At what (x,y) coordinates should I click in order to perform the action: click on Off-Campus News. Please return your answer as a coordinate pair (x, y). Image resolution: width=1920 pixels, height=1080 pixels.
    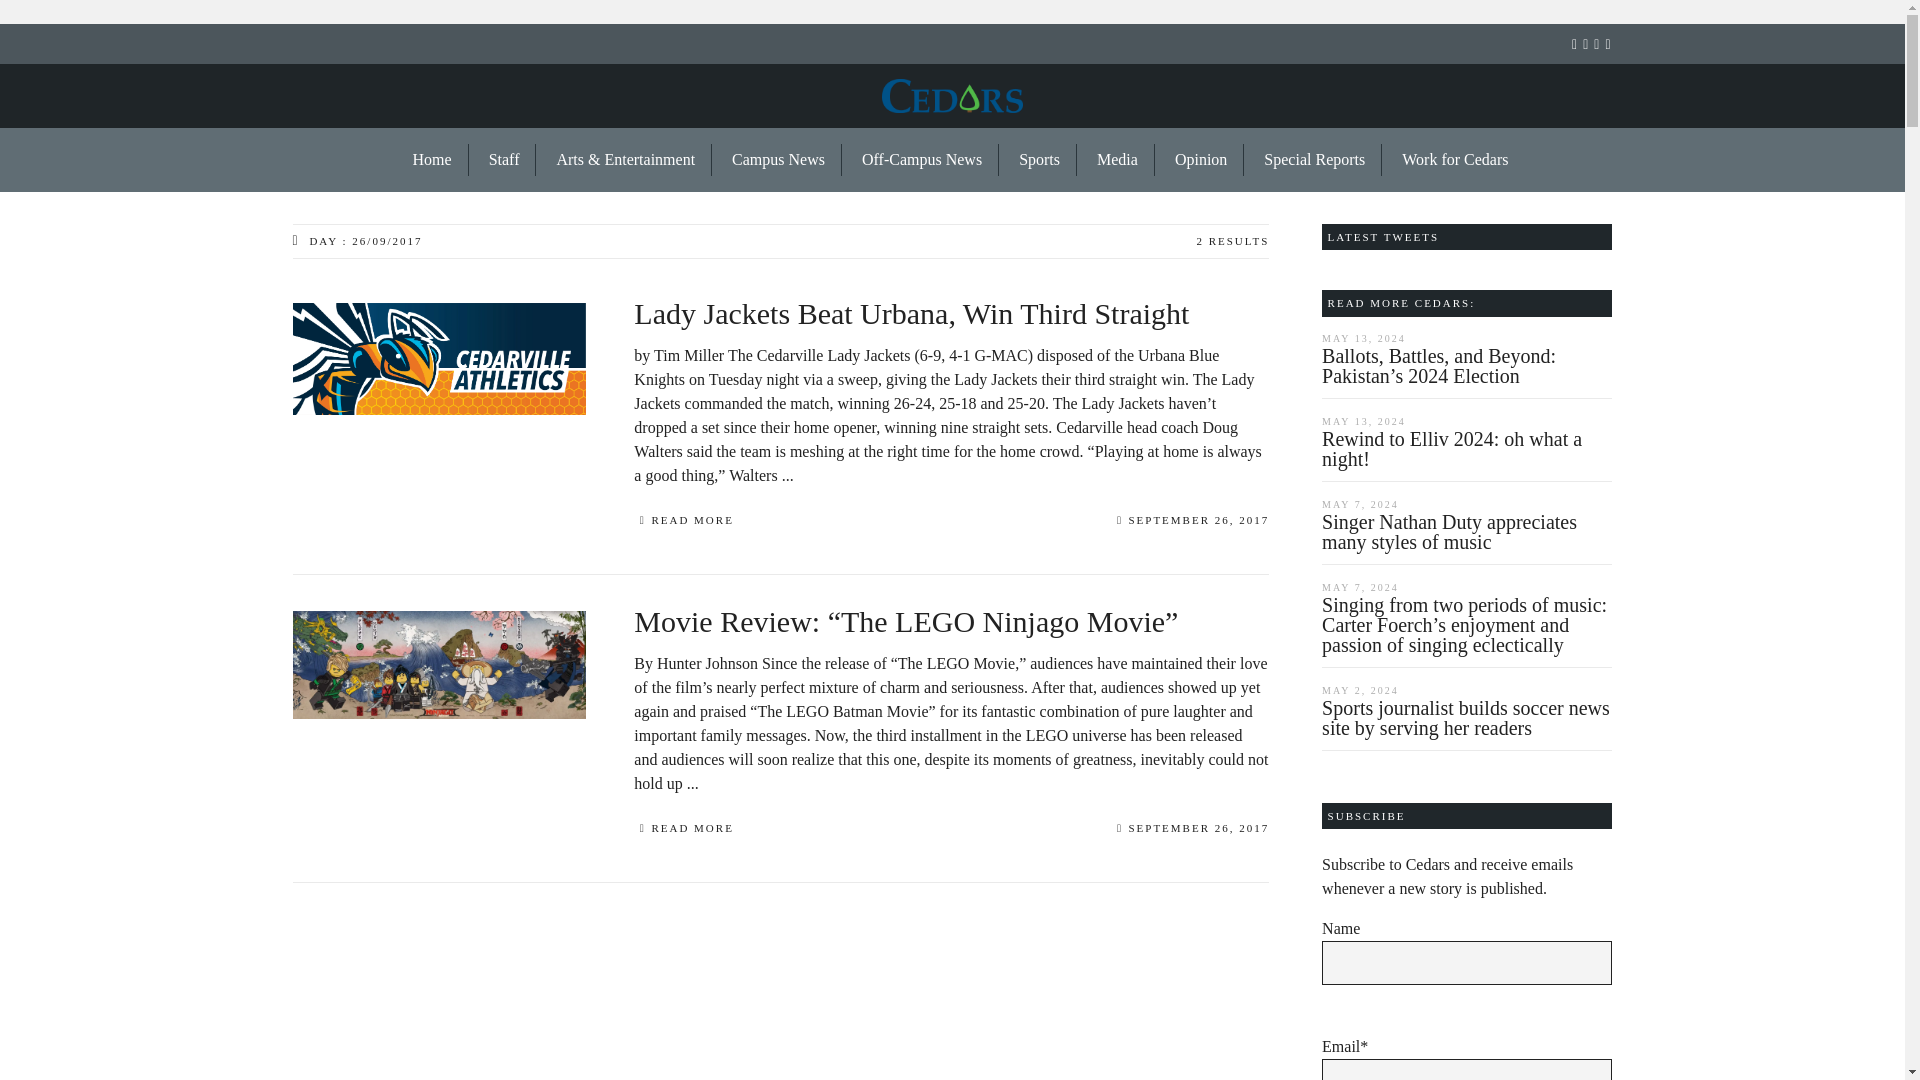
    Looking at the image, I should click on (922, 160).